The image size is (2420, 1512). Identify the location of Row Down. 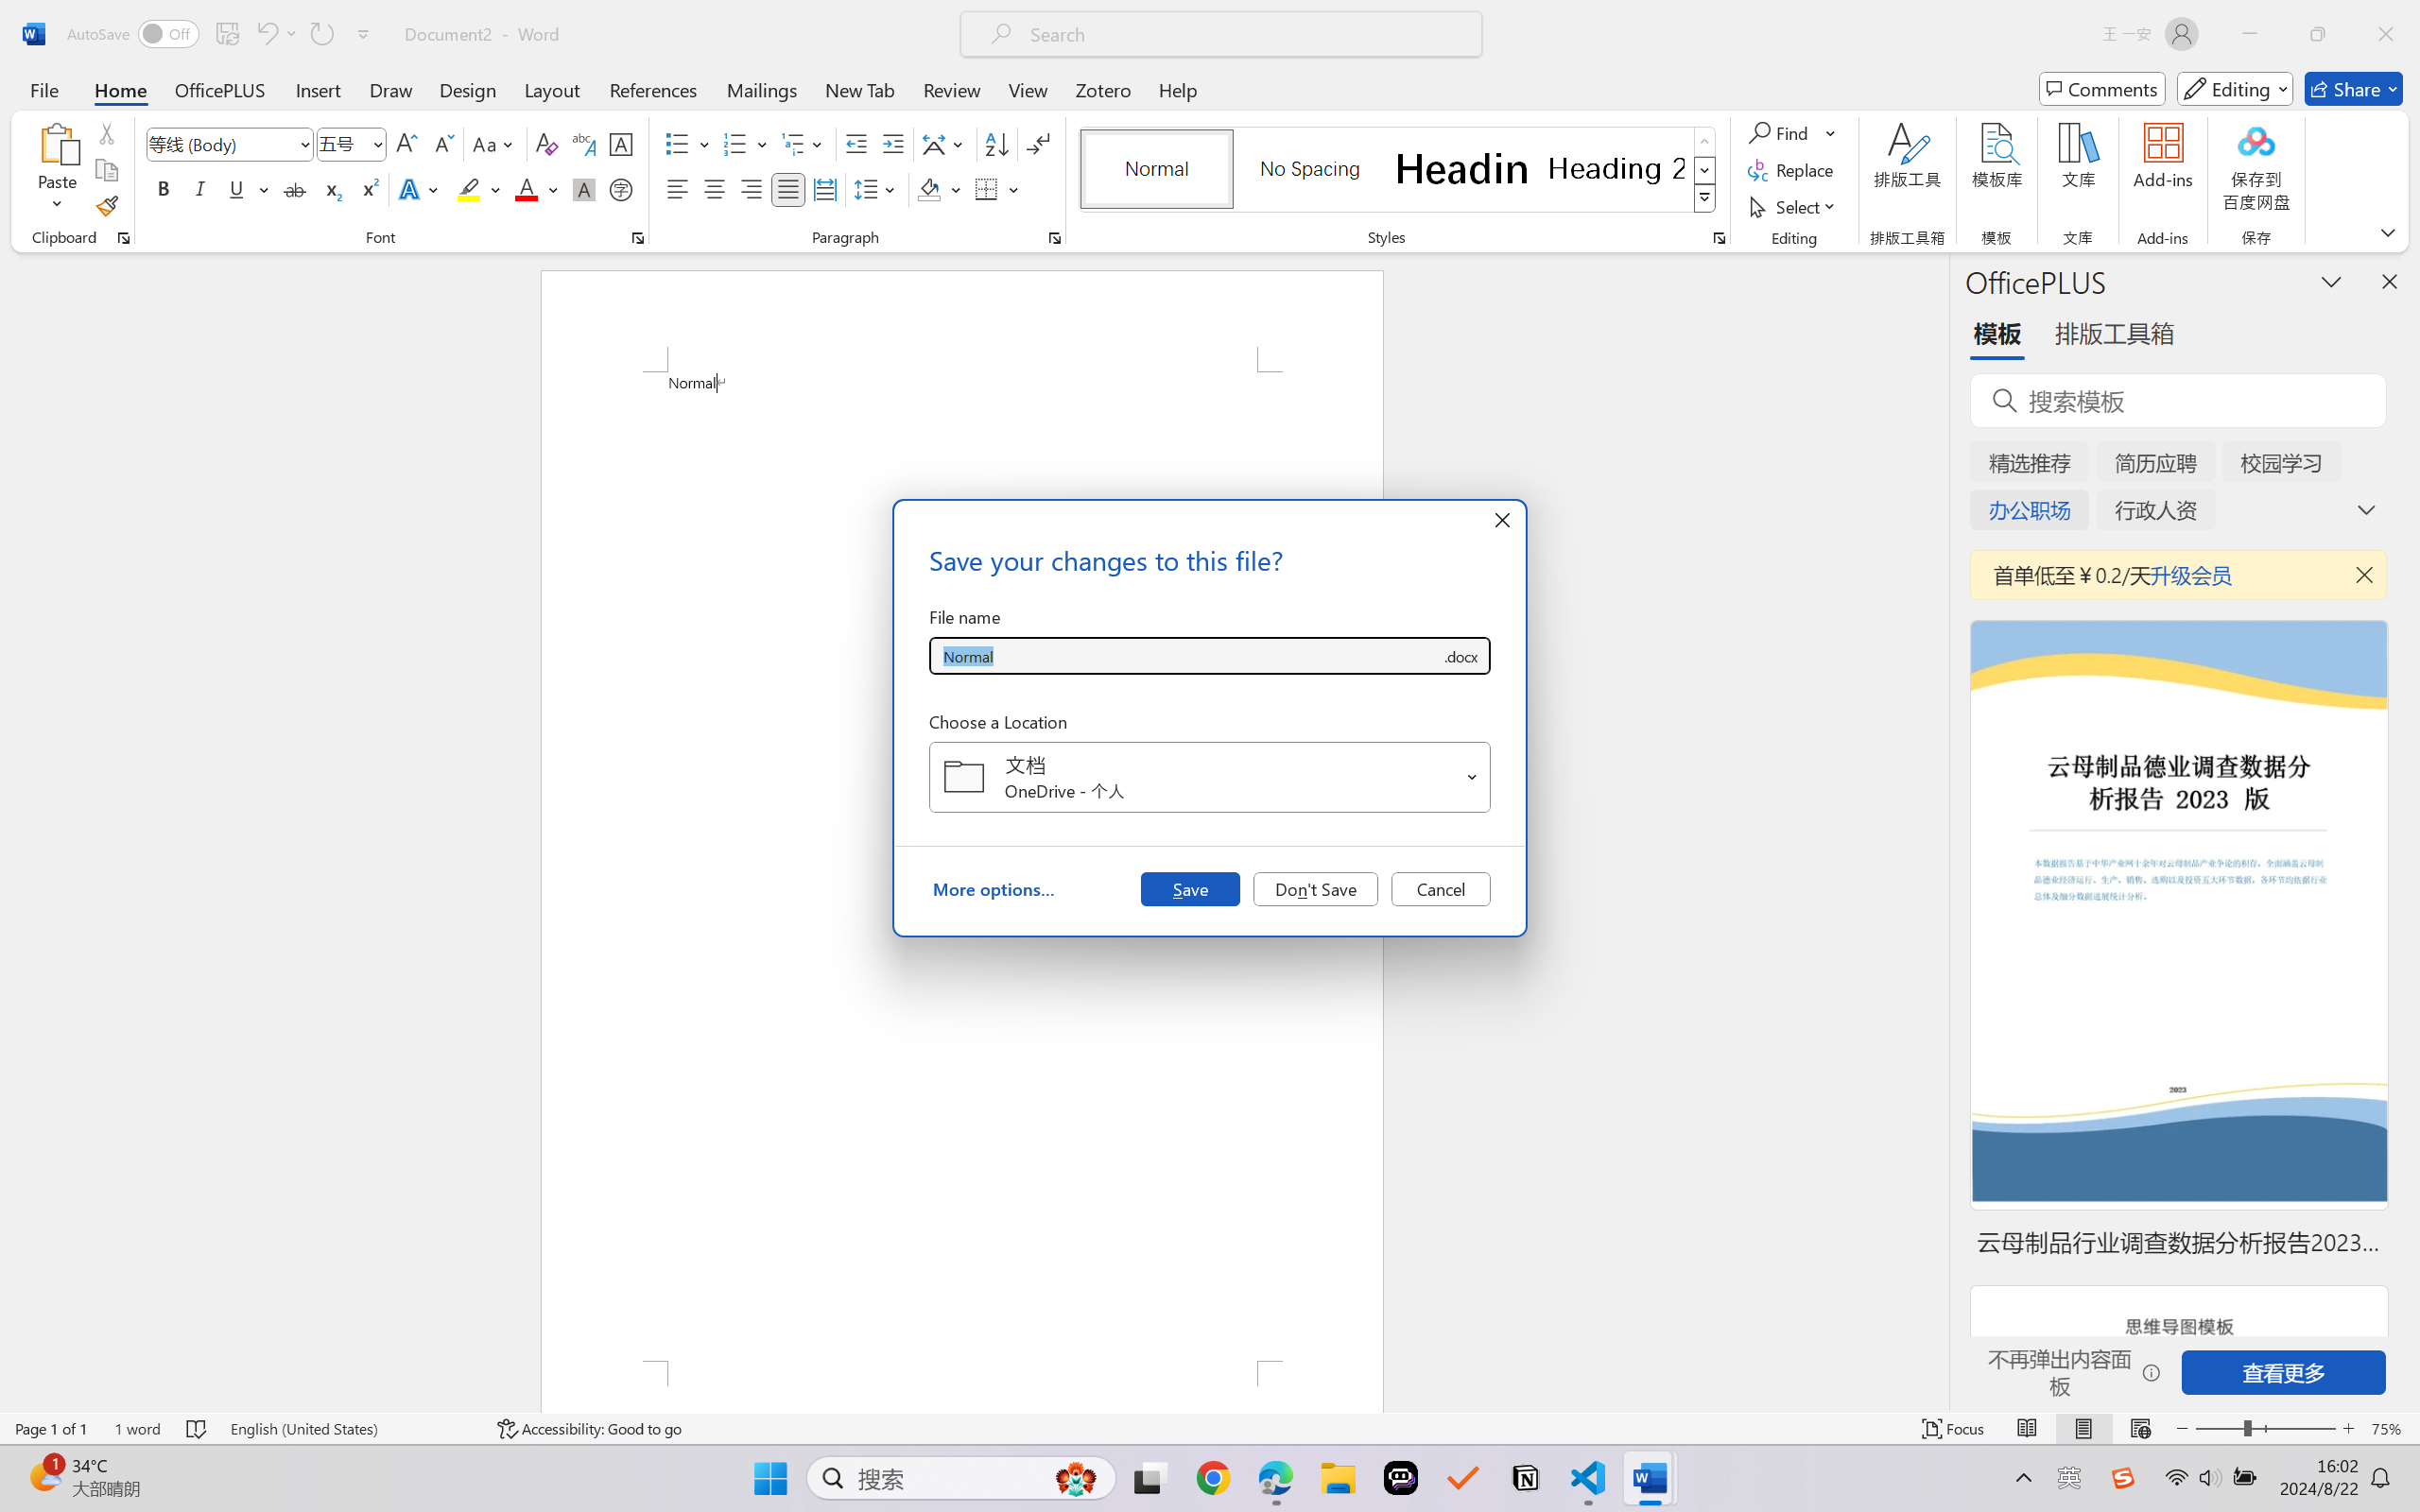
(1705, 170).